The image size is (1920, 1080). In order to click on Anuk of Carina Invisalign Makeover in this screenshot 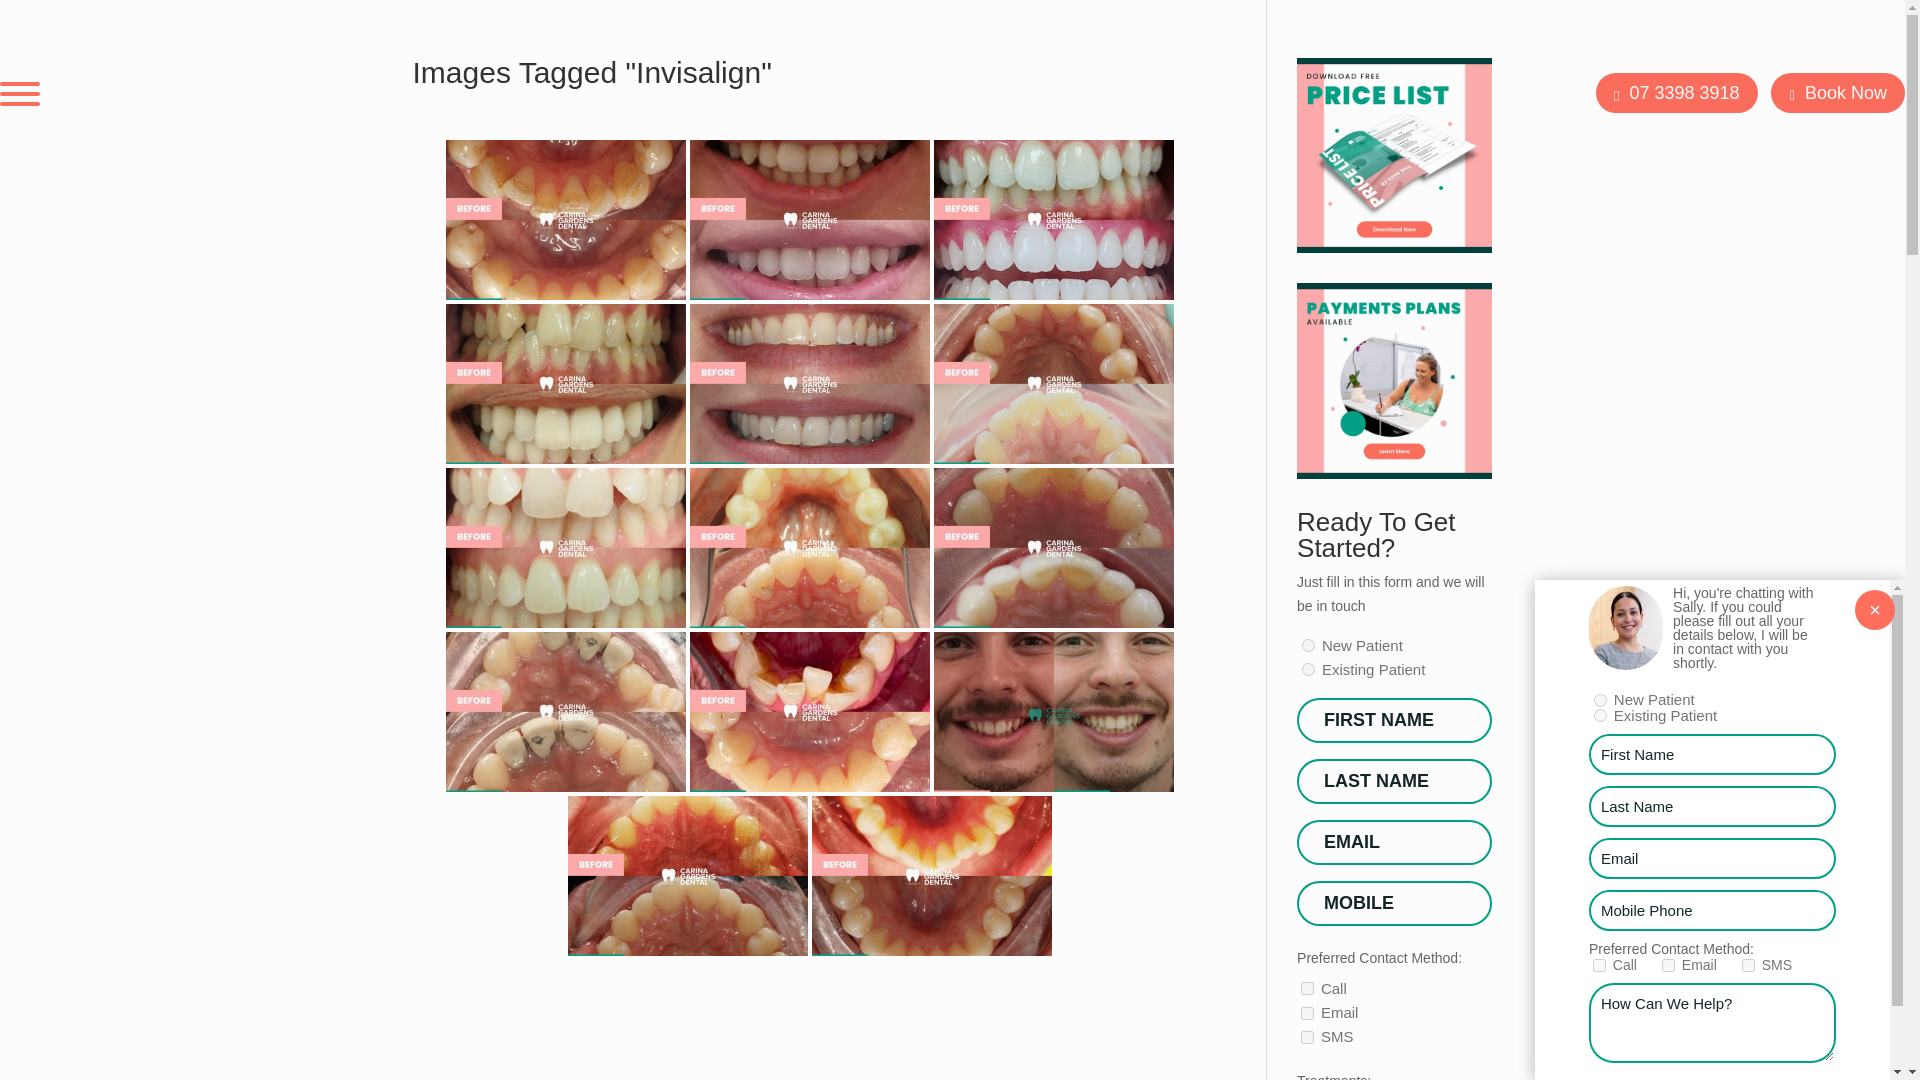, I will do `click(565, 220)`.